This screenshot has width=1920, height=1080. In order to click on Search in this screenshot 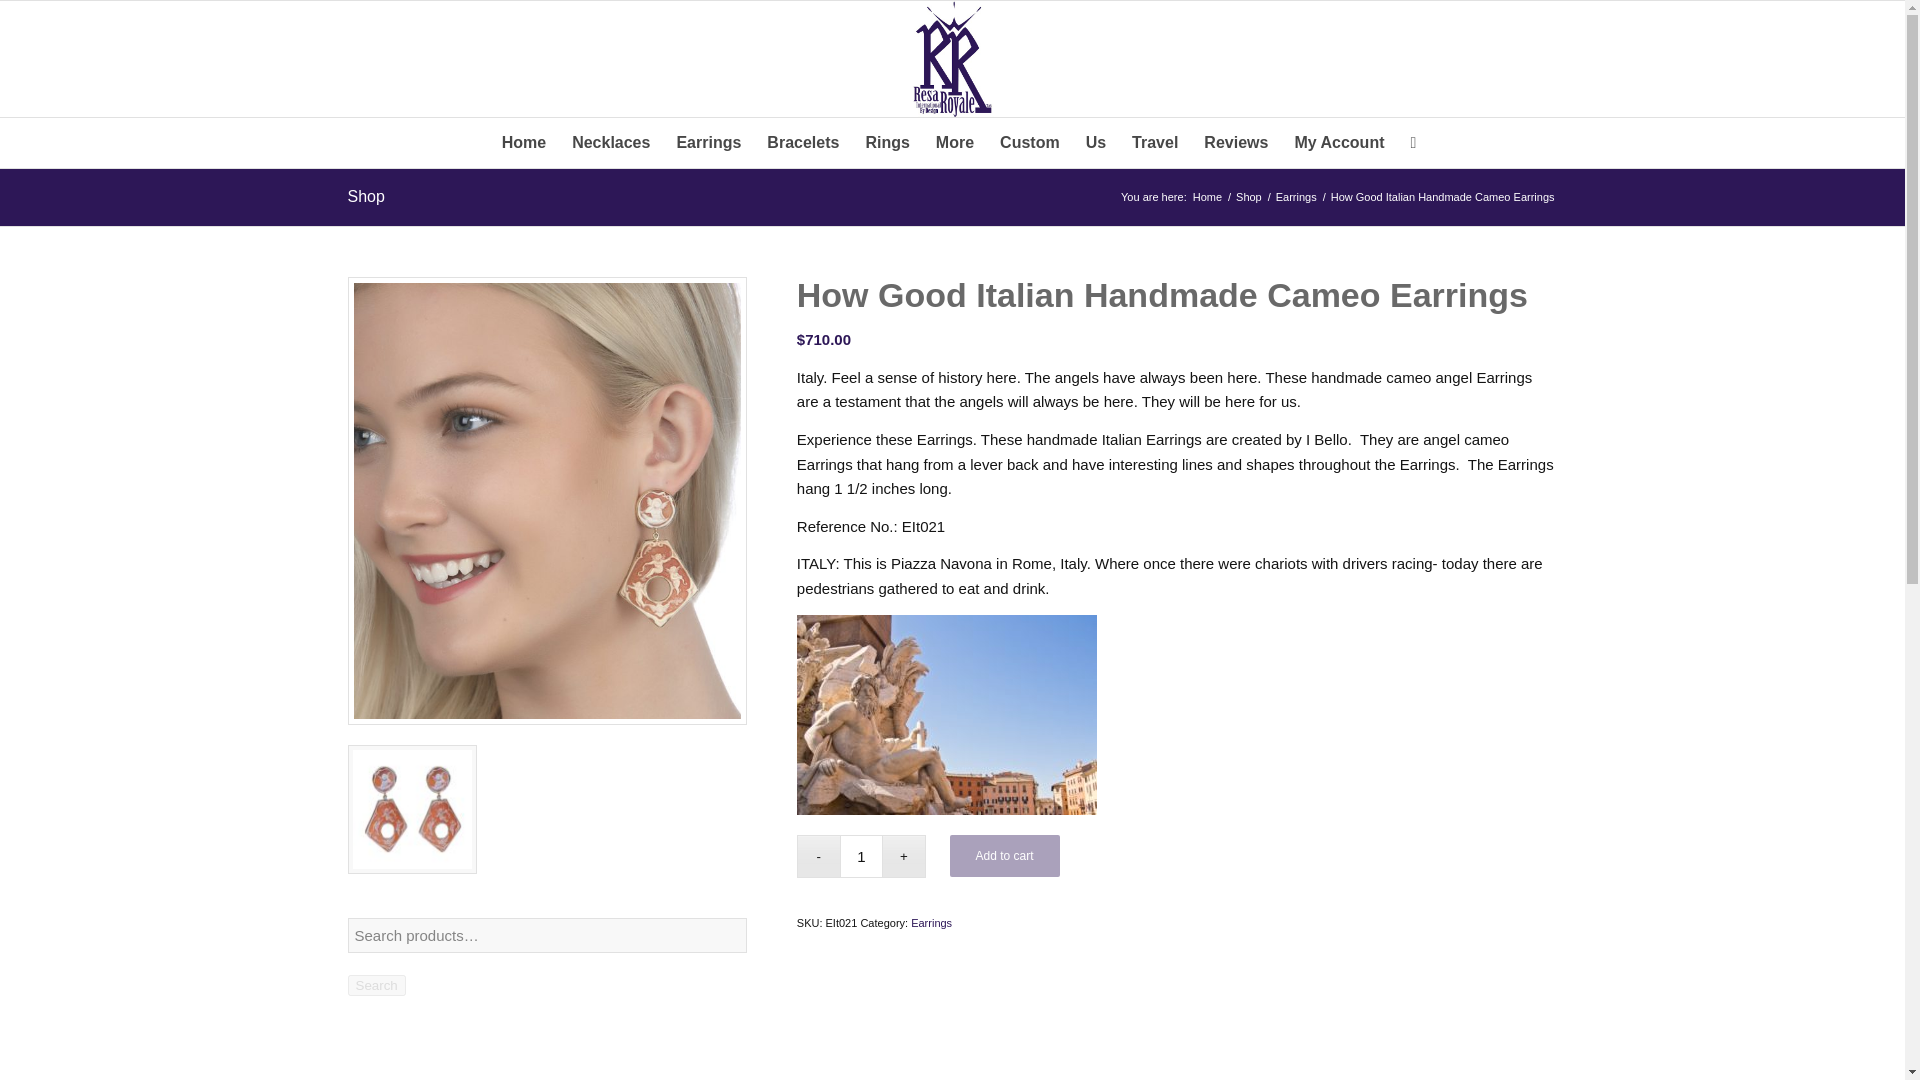, I will do `click(376, 985)`.